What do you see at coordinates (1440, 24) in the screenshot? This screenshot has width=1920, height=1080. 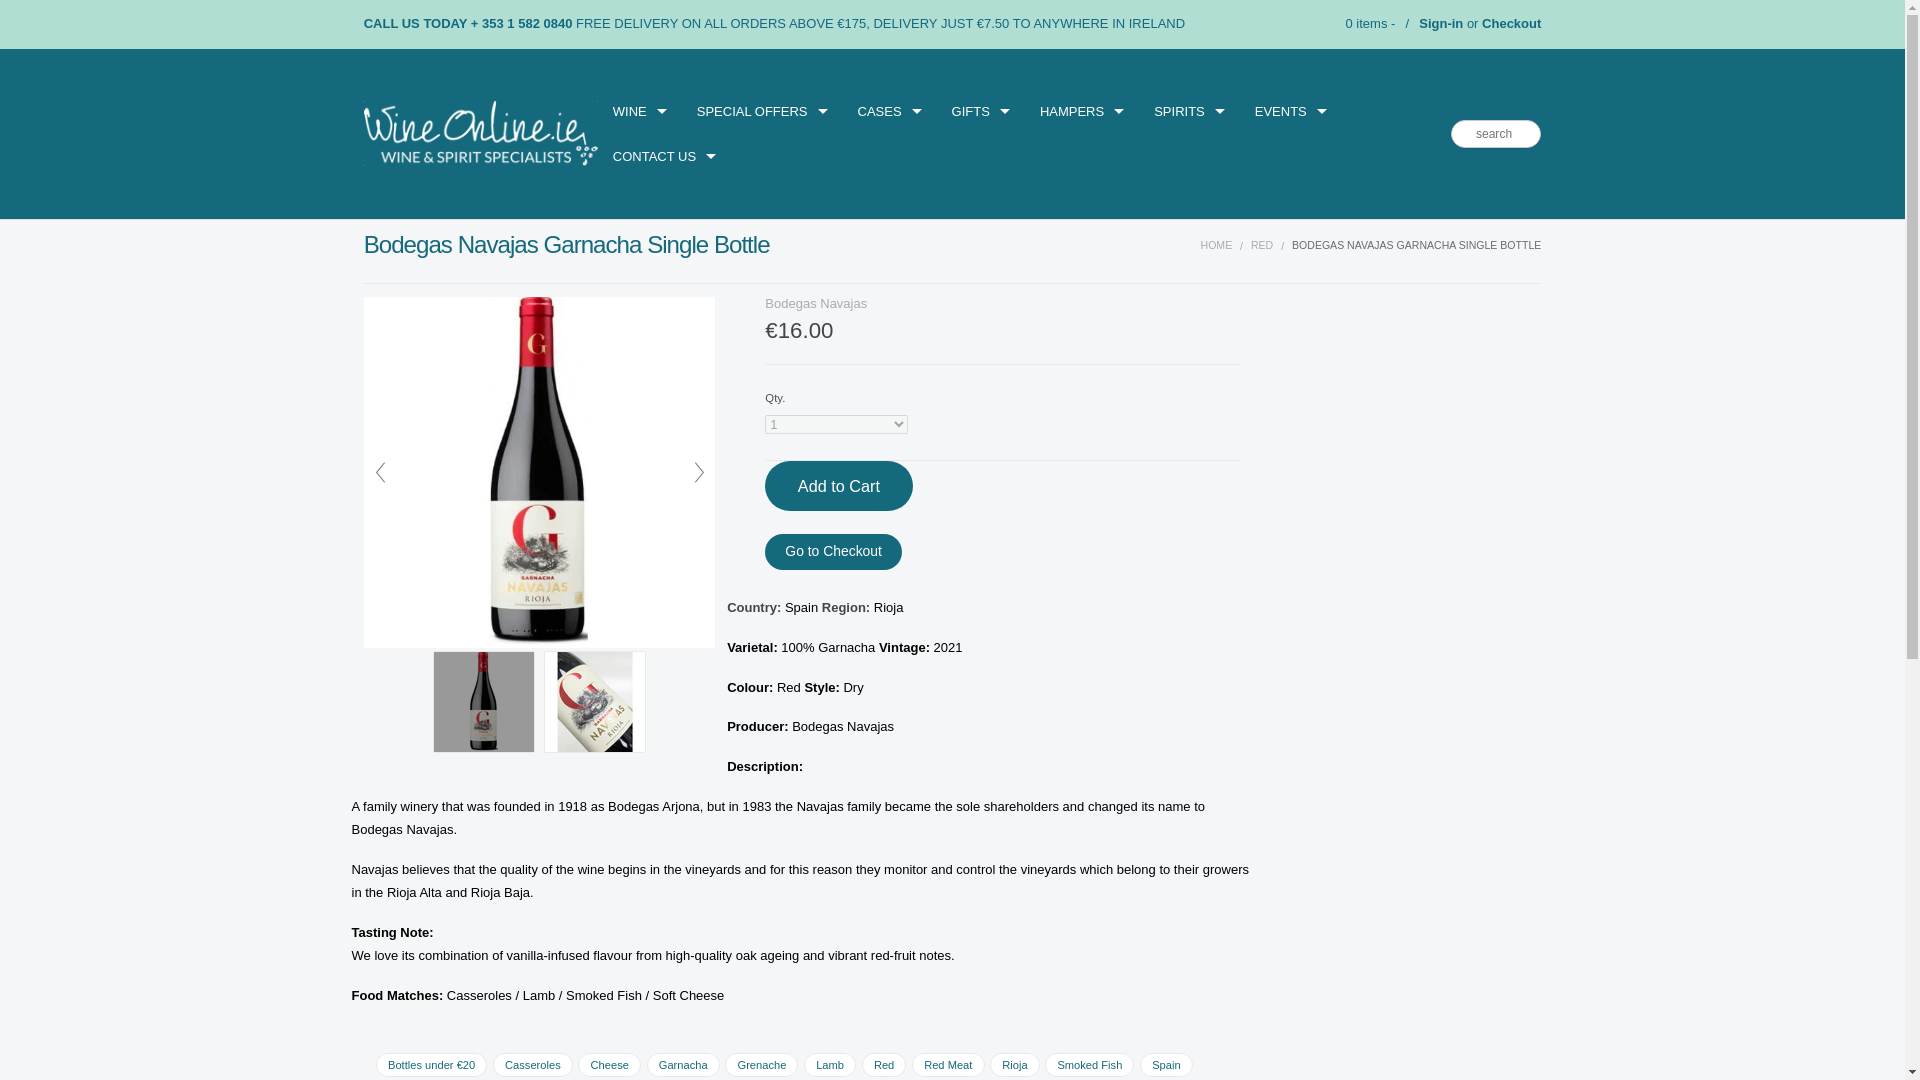 I see `Sign-in` at bounding box center [1440, 24].